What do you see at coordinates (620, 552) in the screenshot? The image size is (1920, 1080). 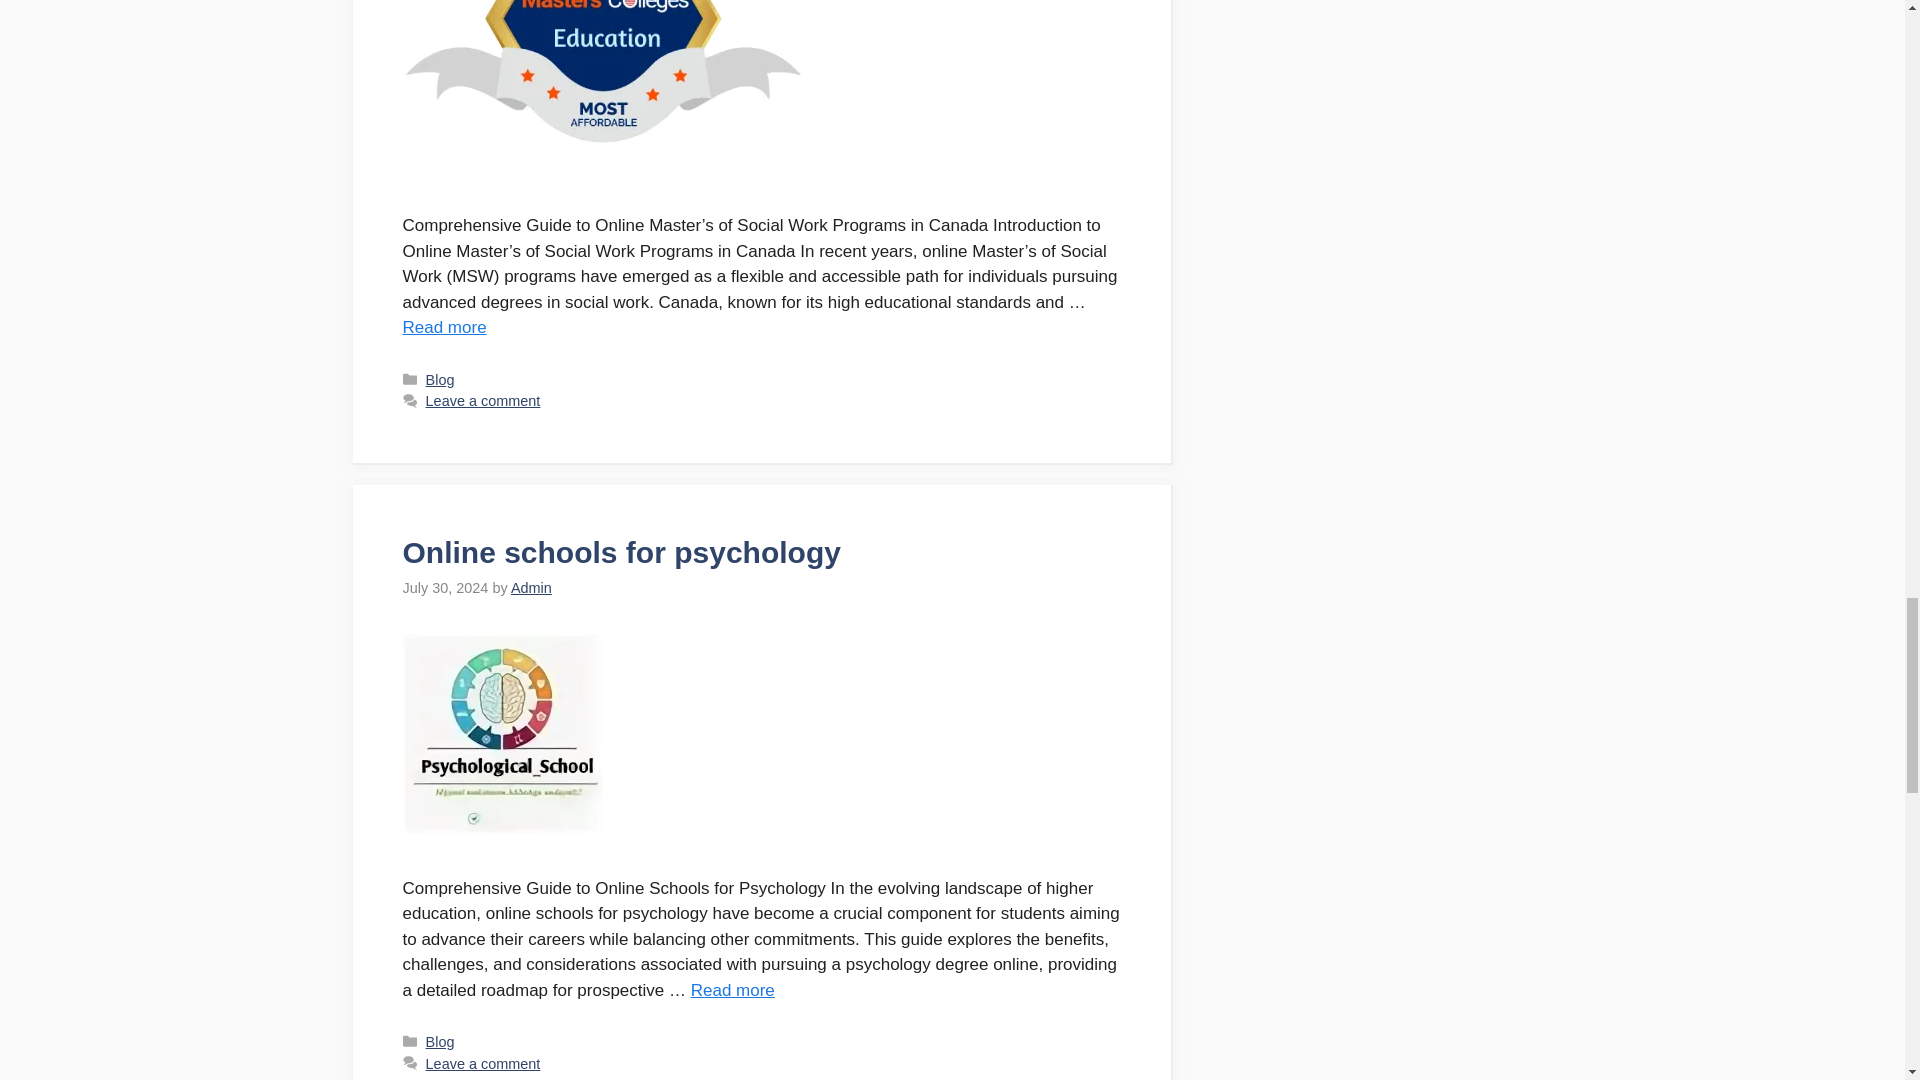 I see `Online schools for psychology` at bounding box center [620, 552].